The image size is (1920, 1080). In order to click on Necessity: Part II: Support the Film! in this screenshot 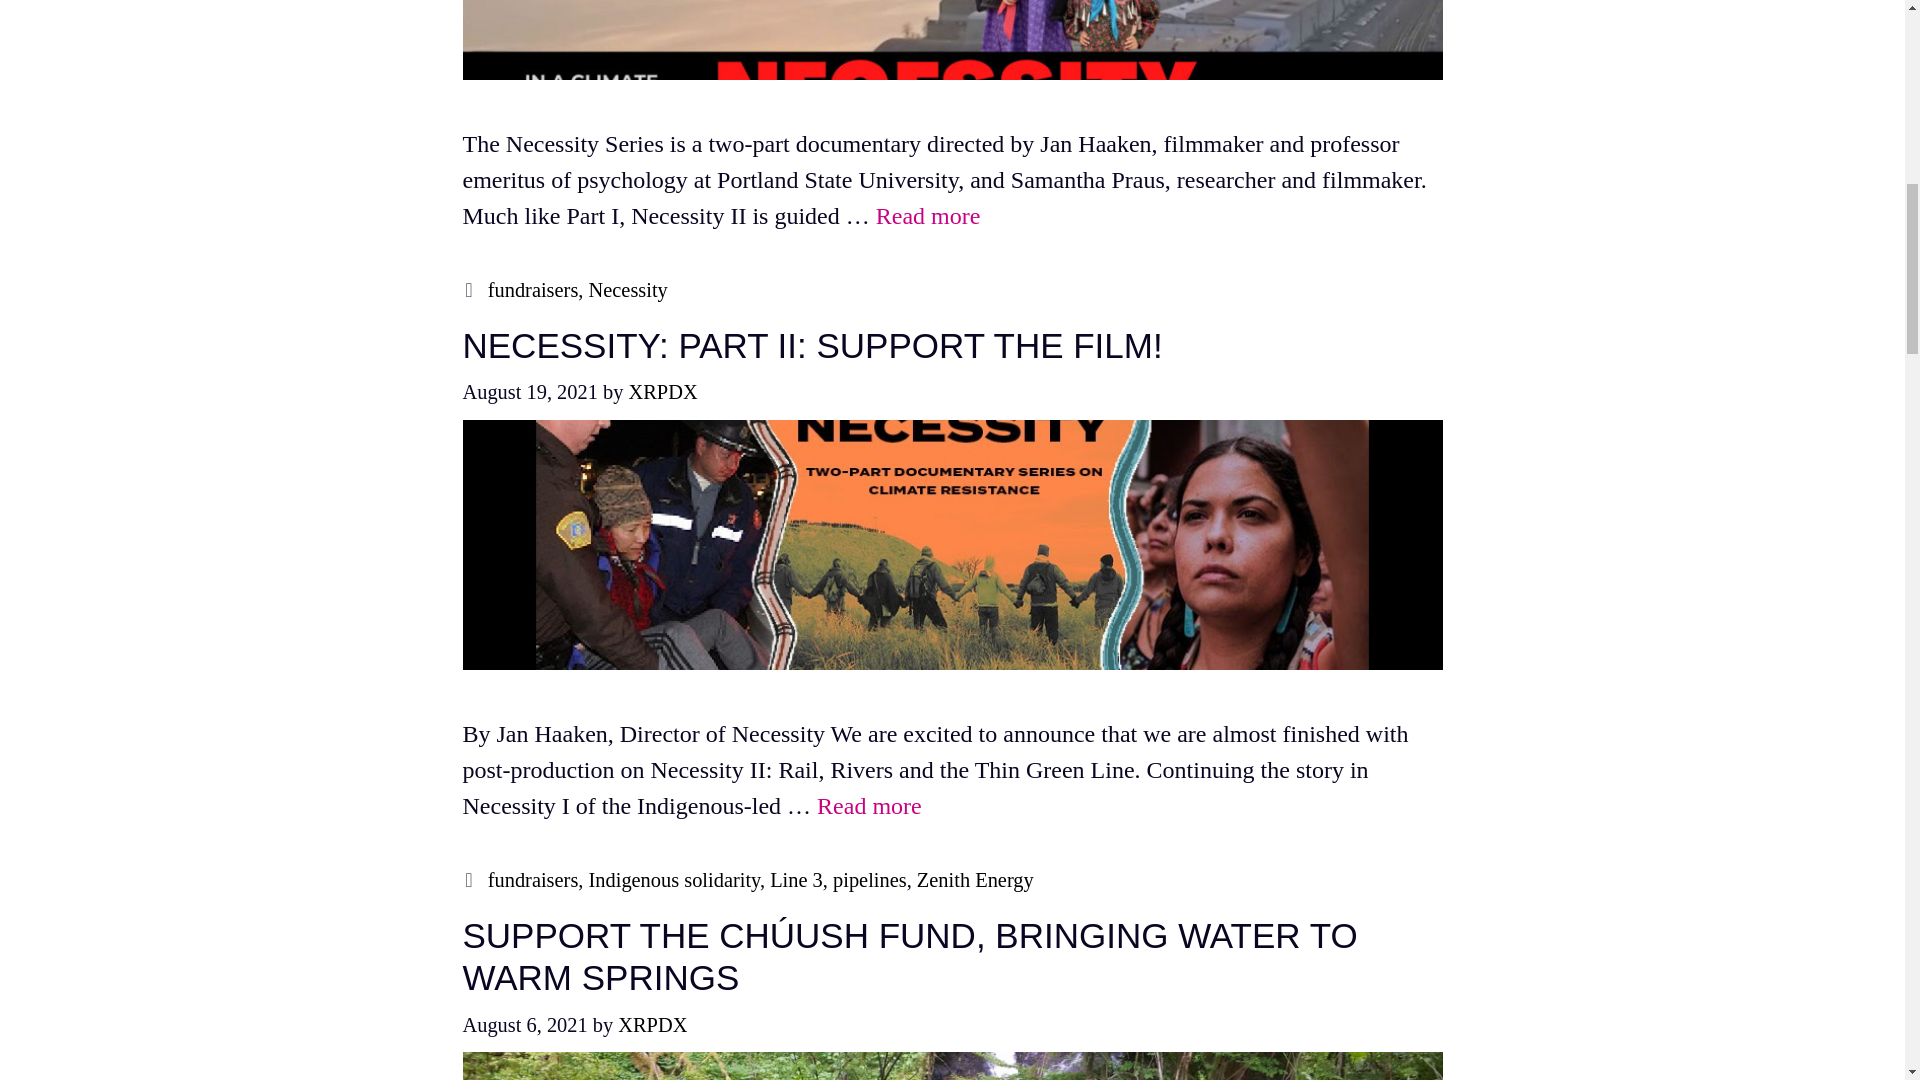, I will do `click(869, 805)`.